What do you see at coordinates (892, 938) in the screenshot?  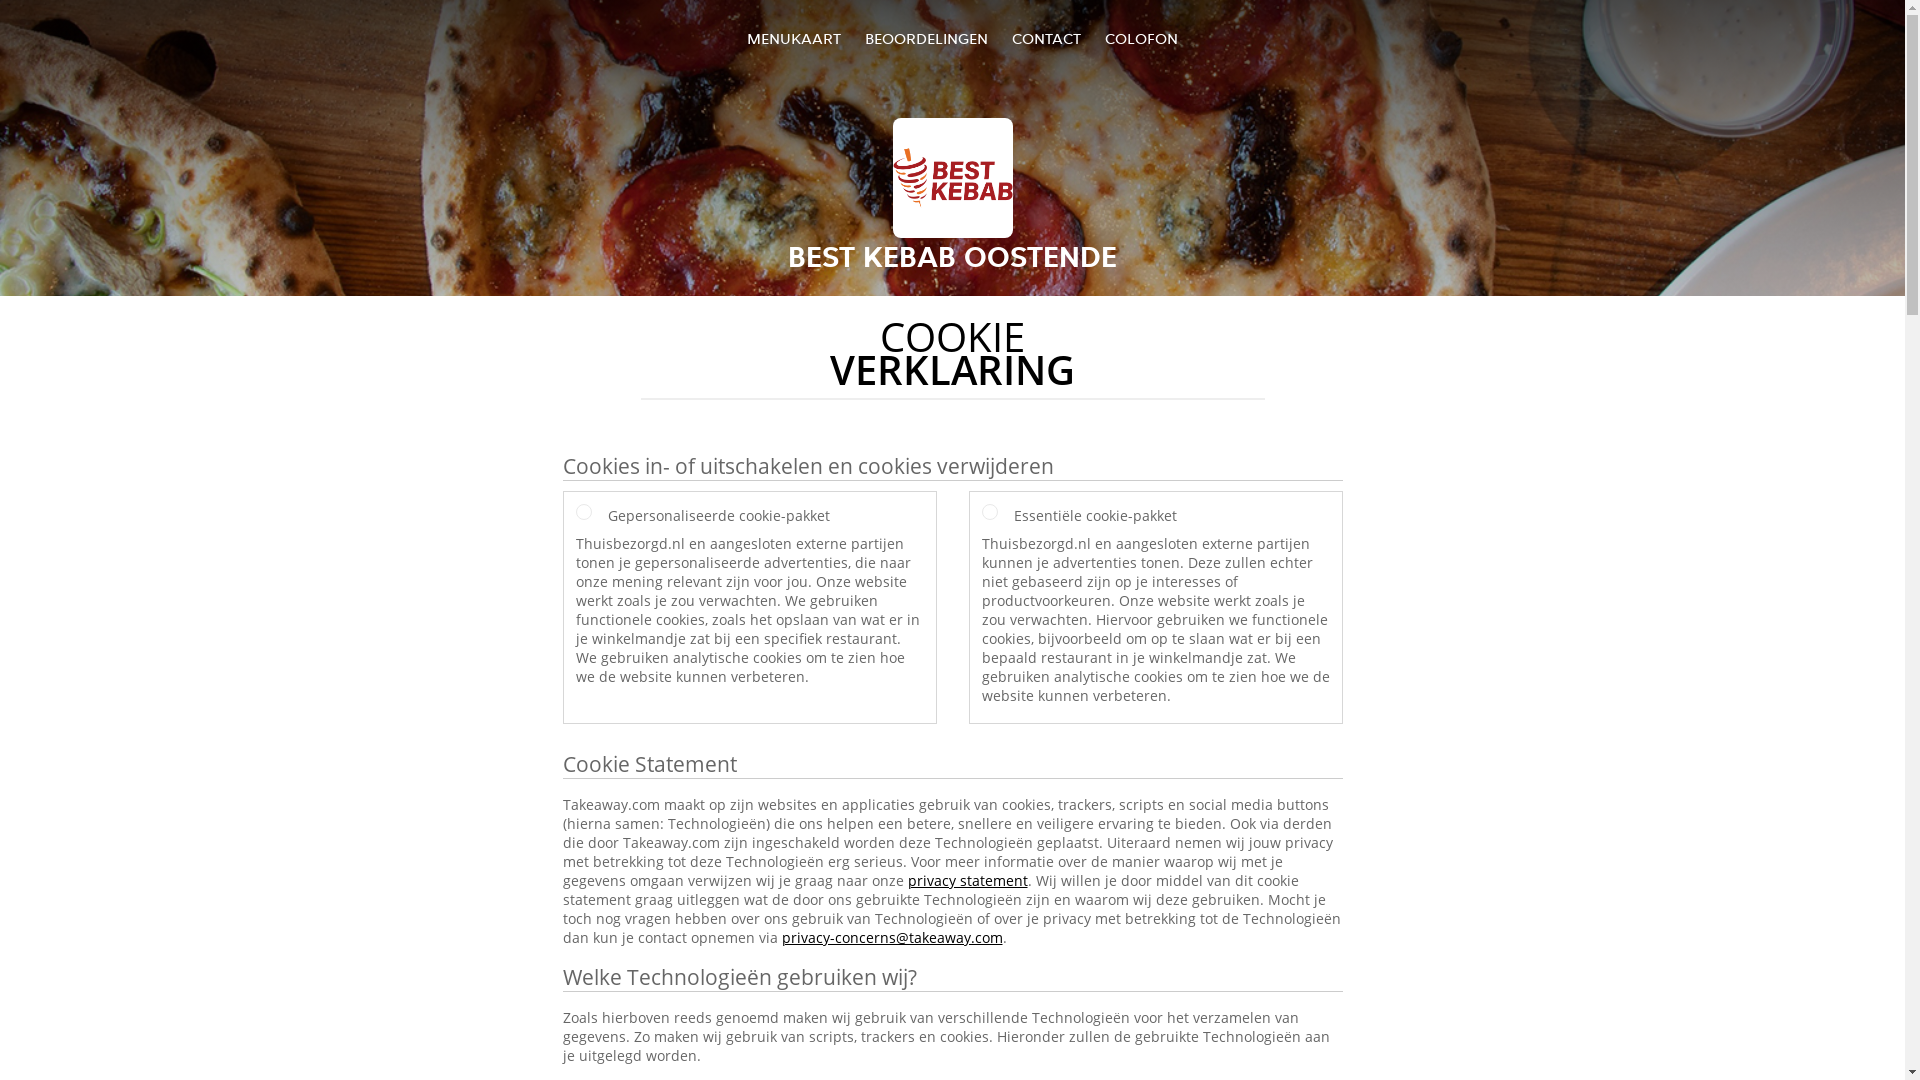 I see `privacy-concerns@takeaway.com` at bounding box center [892, 938].